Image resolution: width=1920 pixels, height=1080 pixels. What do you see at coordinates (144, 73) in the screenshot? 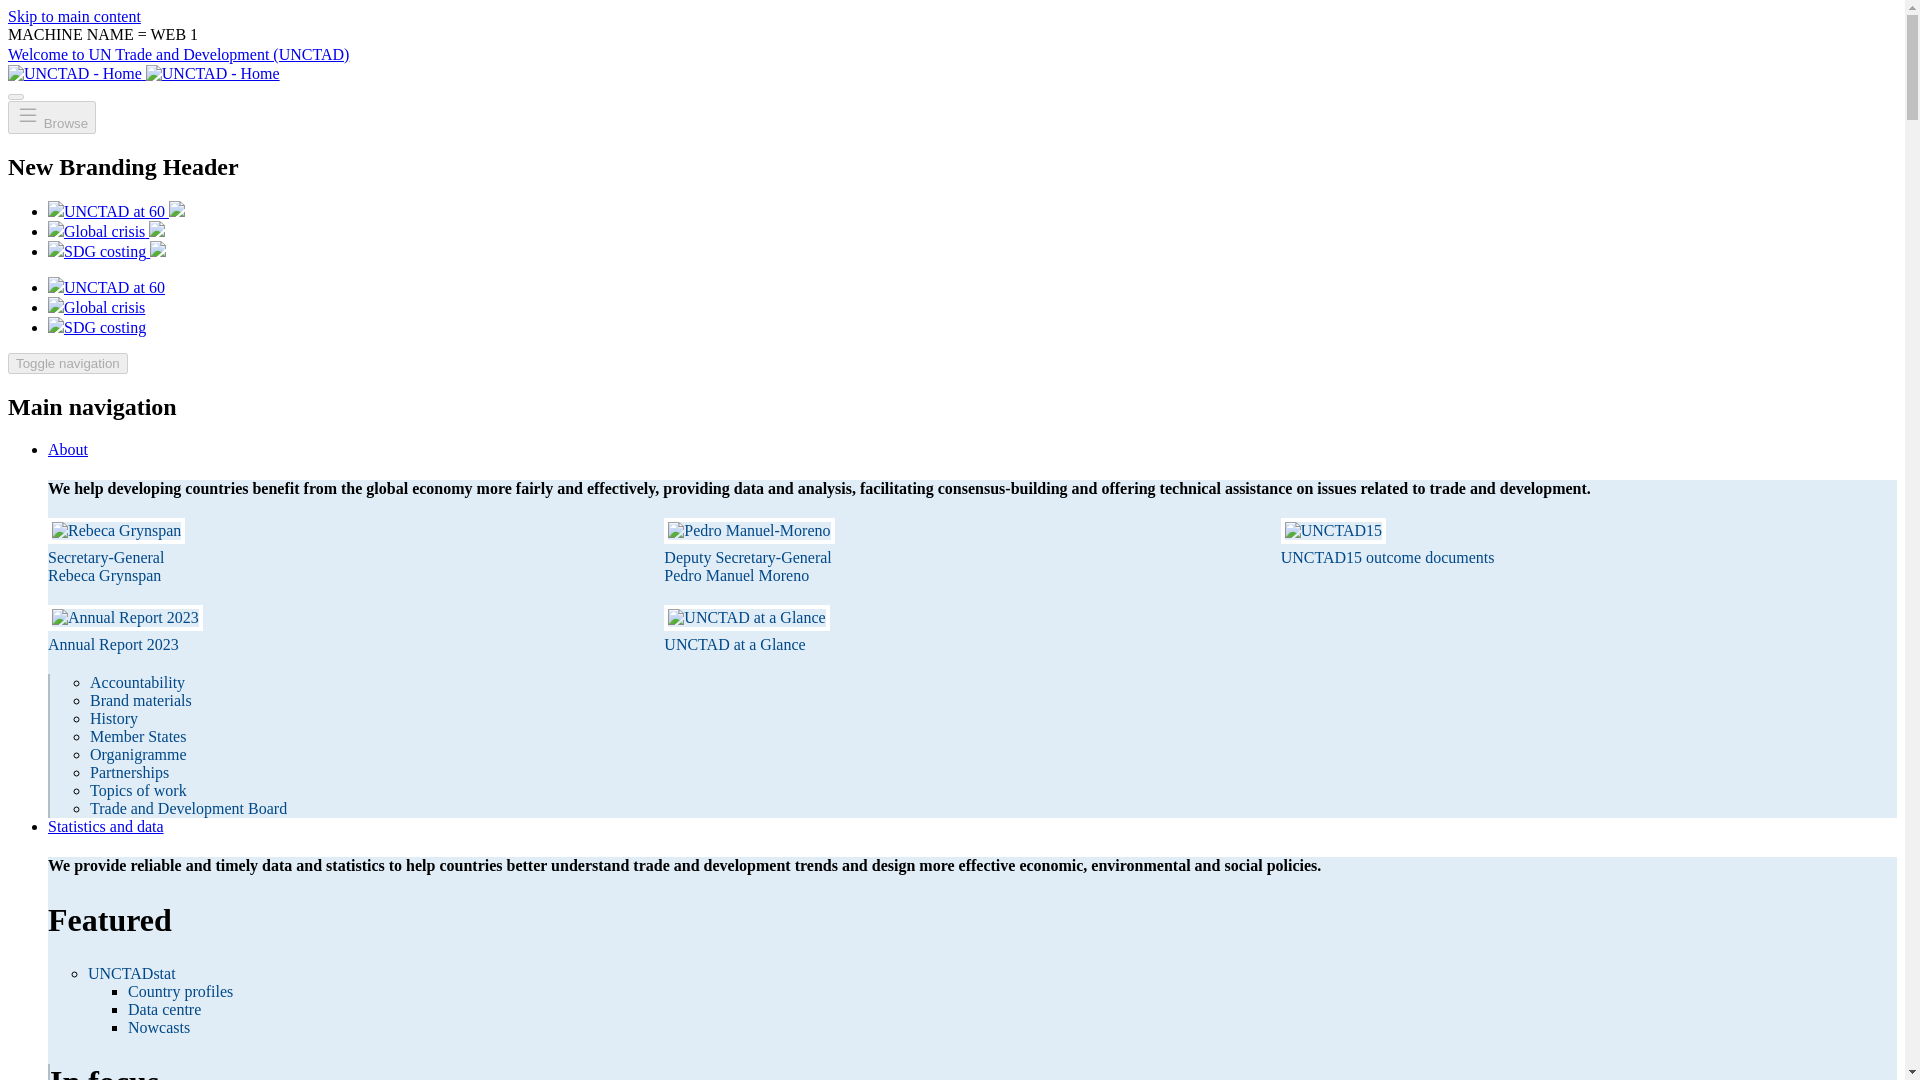
I see `Home` at bounding box center [144, 73].